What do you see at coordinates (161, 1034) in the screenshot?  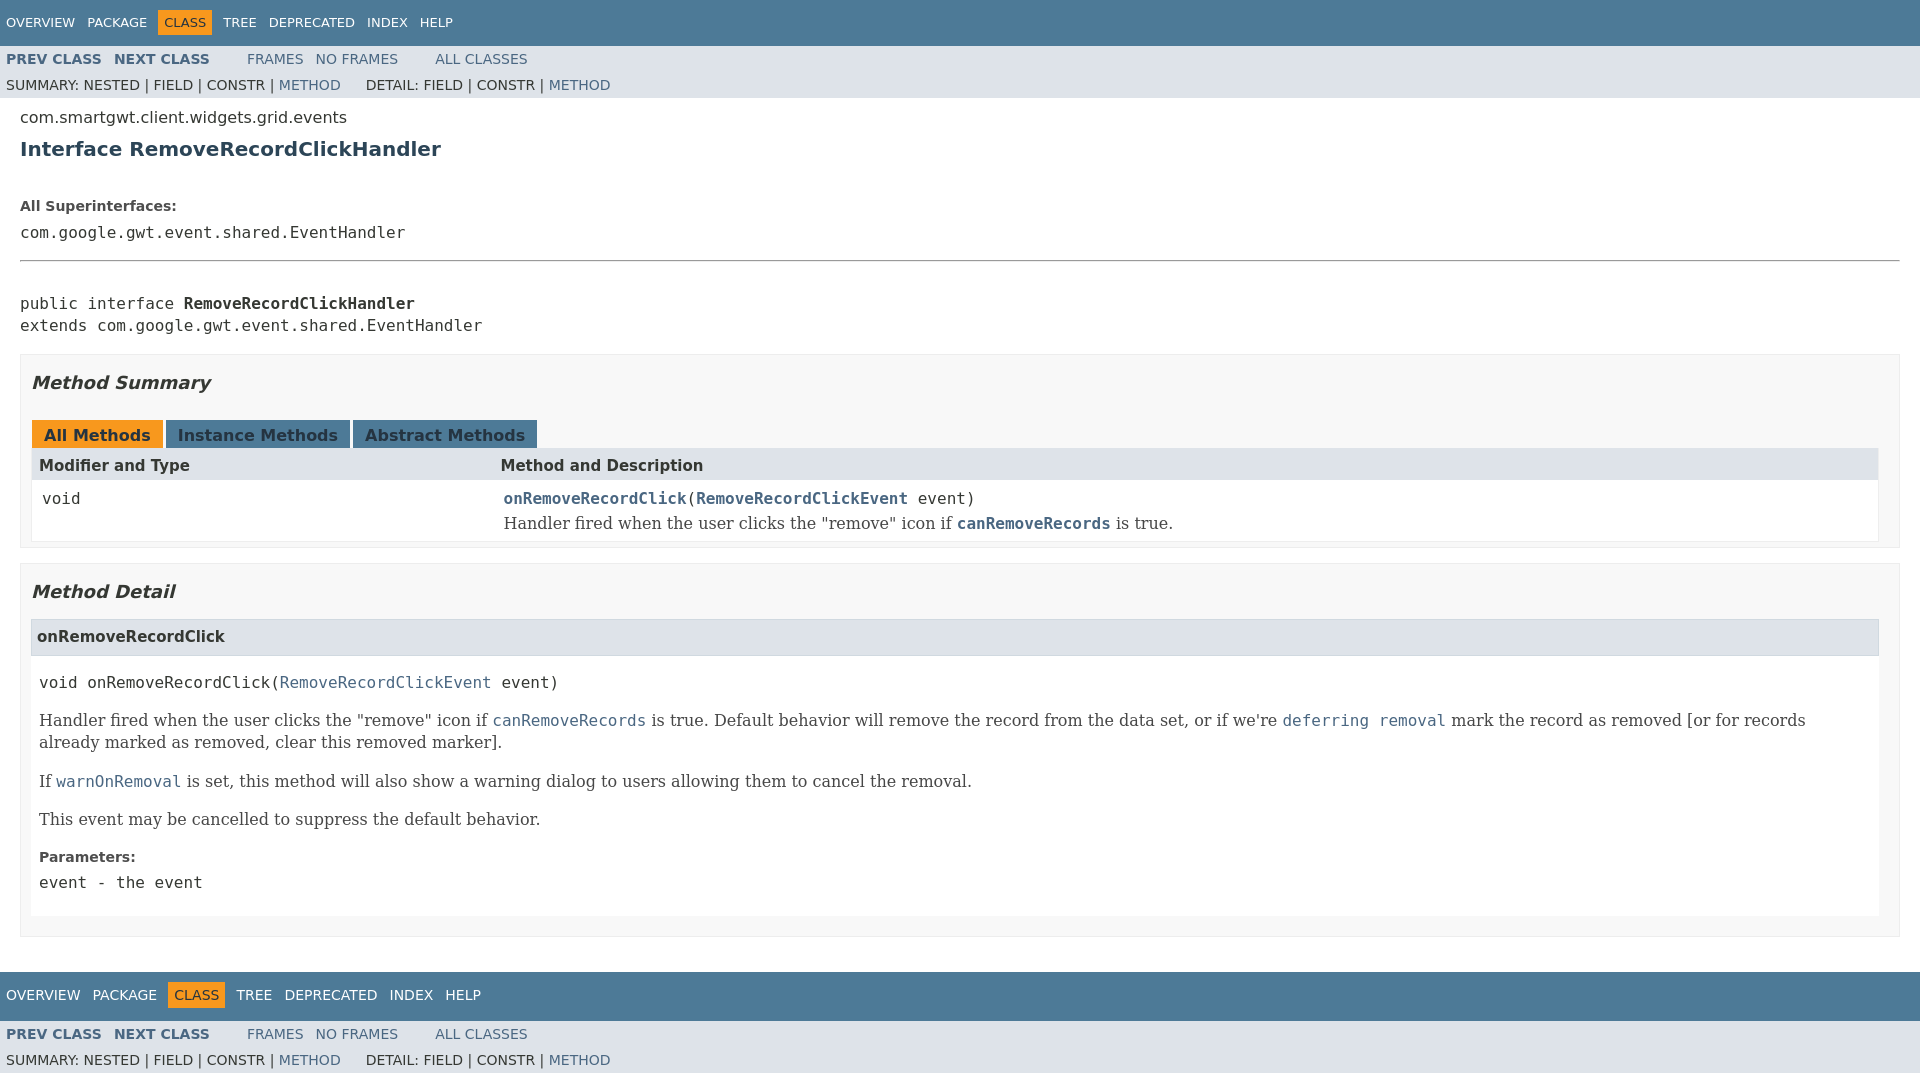 I see `NEXT CLASS` at bounding box center [161, 1034].